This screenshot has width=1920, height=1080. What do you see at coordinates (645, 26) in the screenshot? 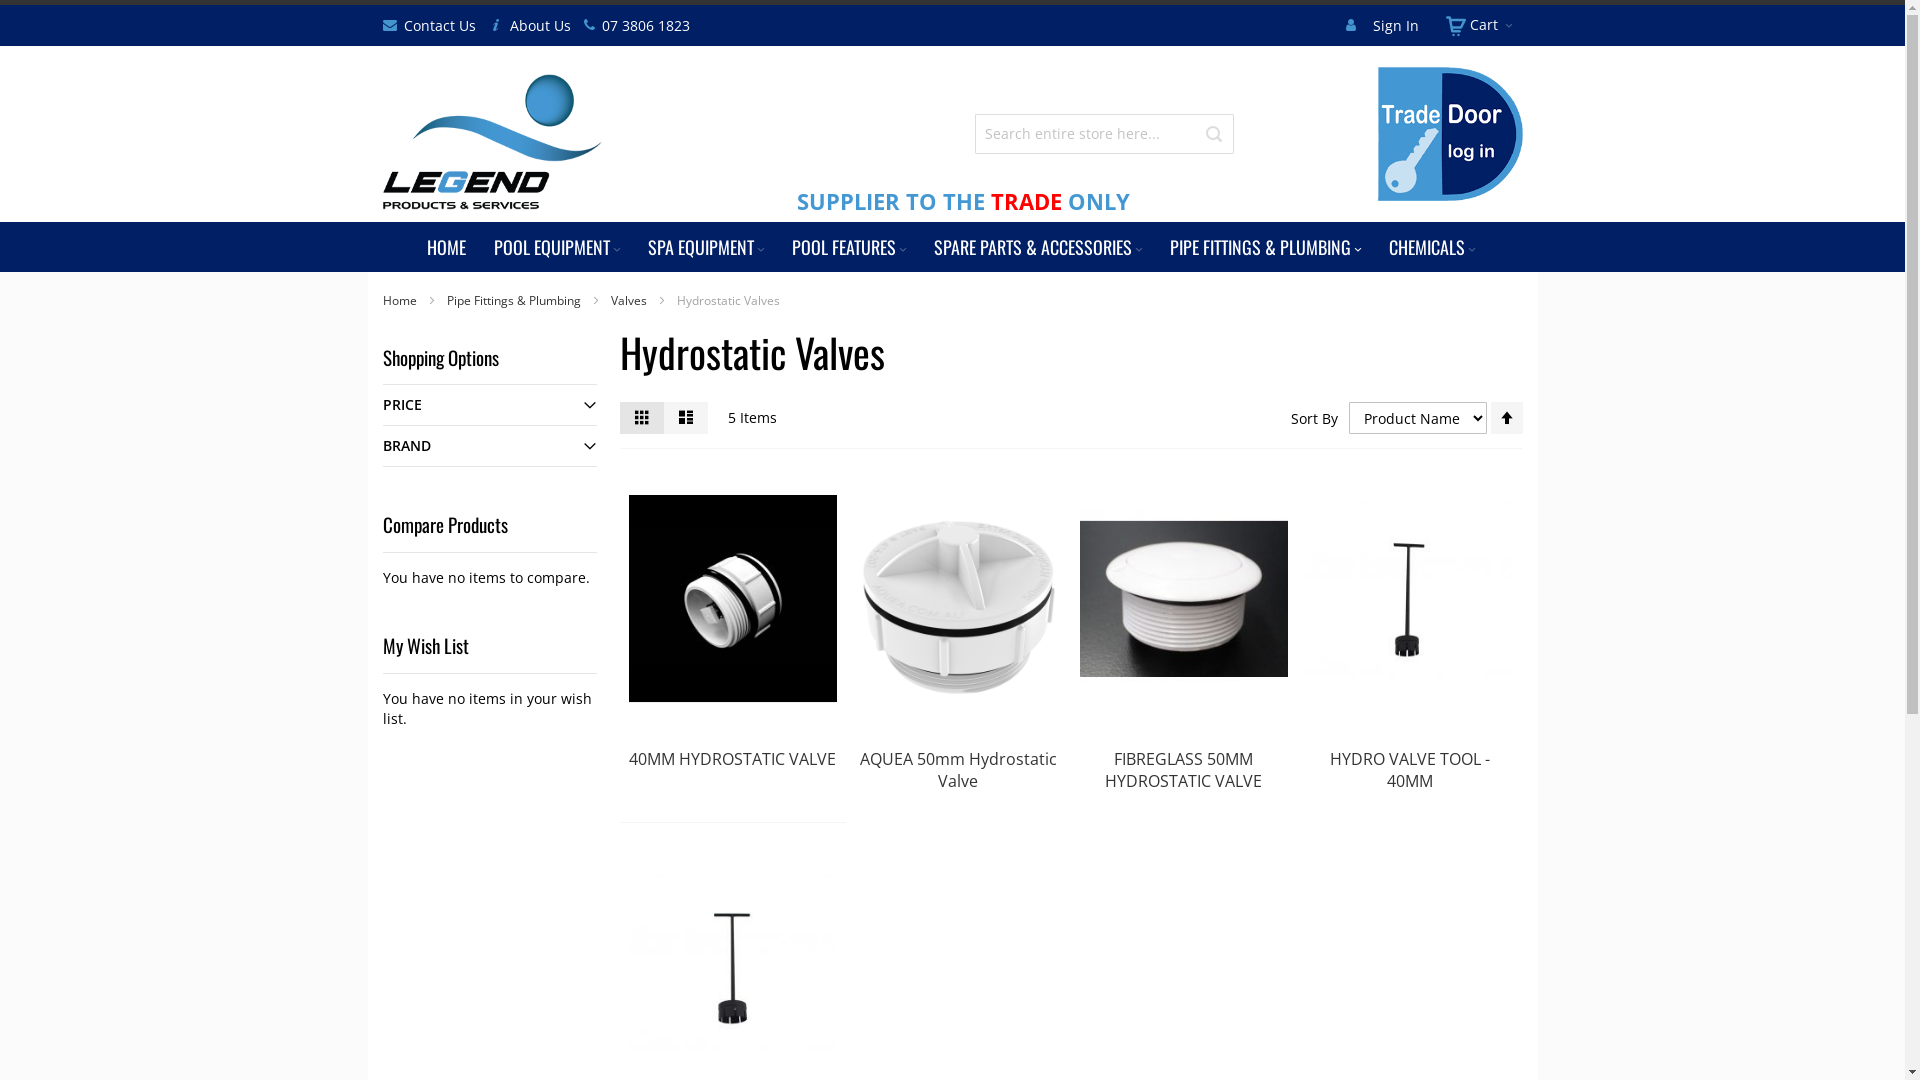
I see `07 3806 1823` at bounding box center [645, 26].